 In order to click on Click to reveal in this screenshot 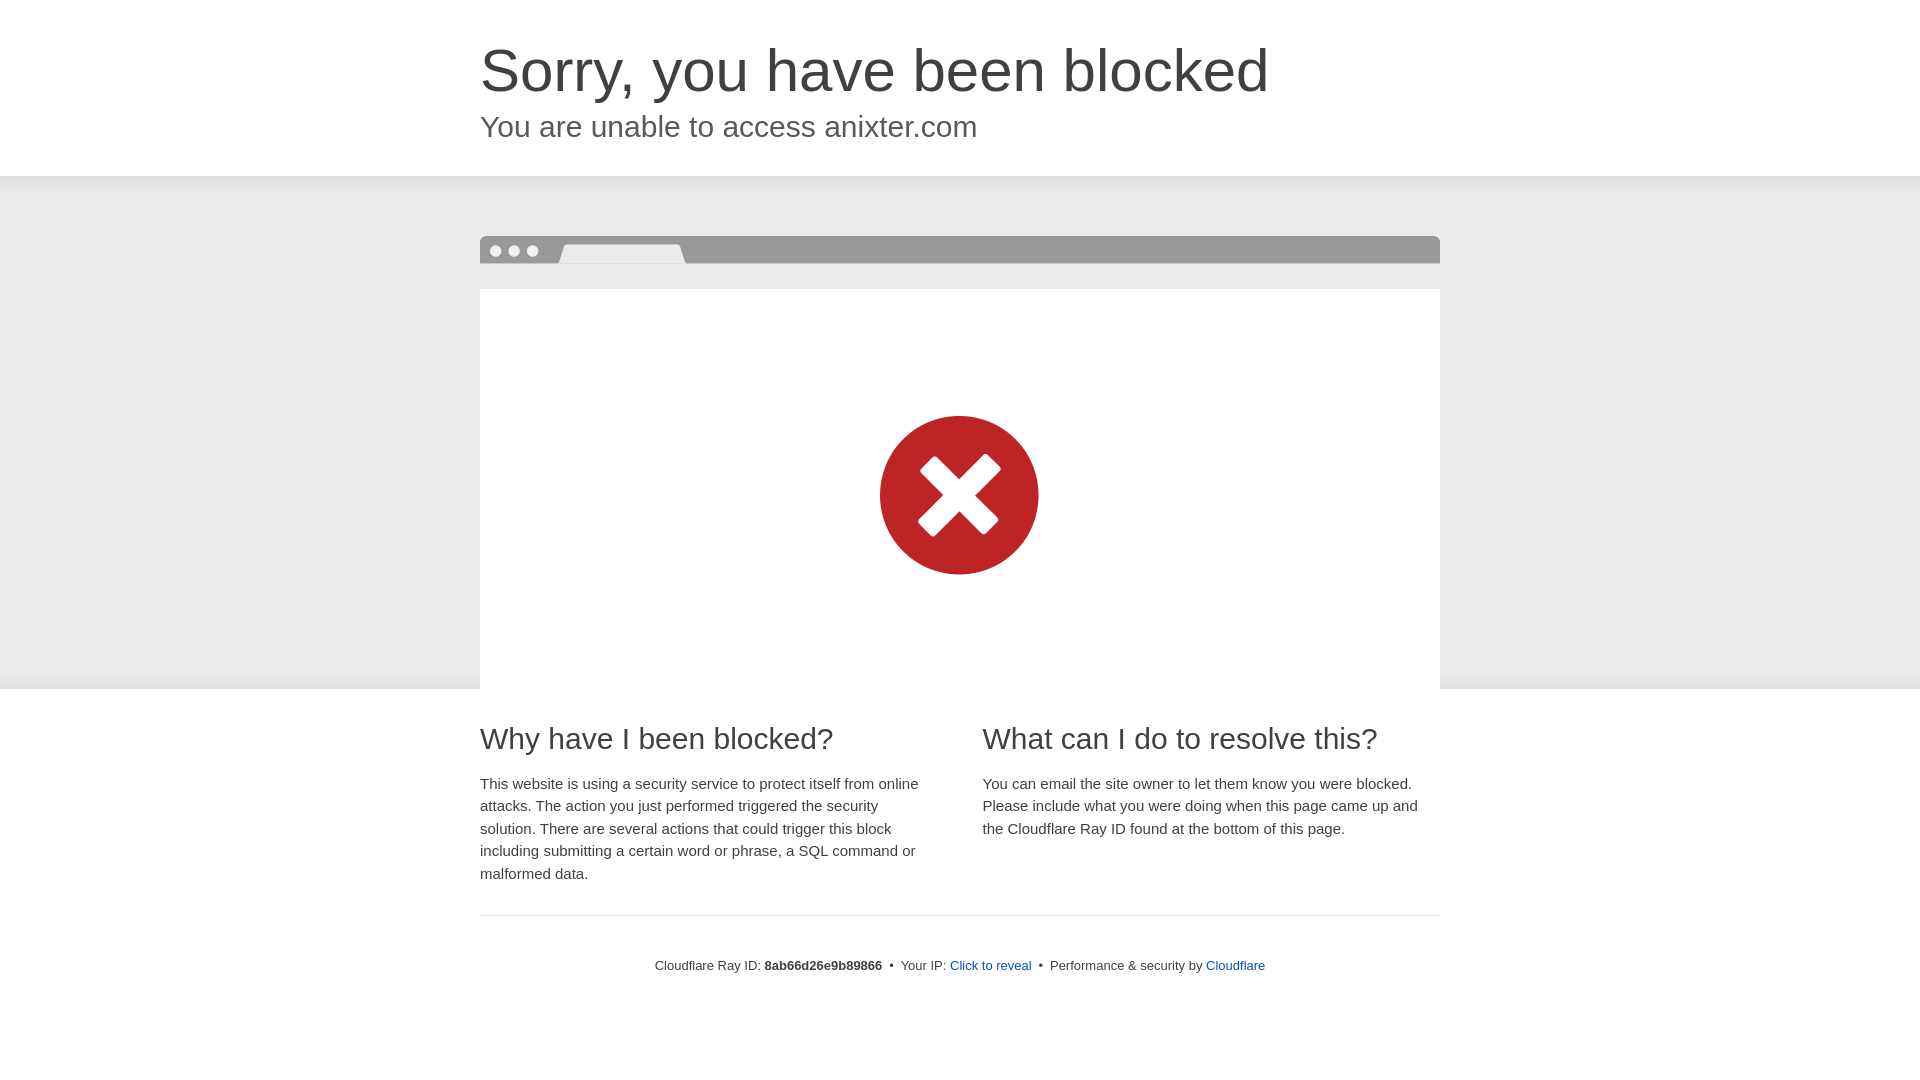, I will do `click(991, 966)`.